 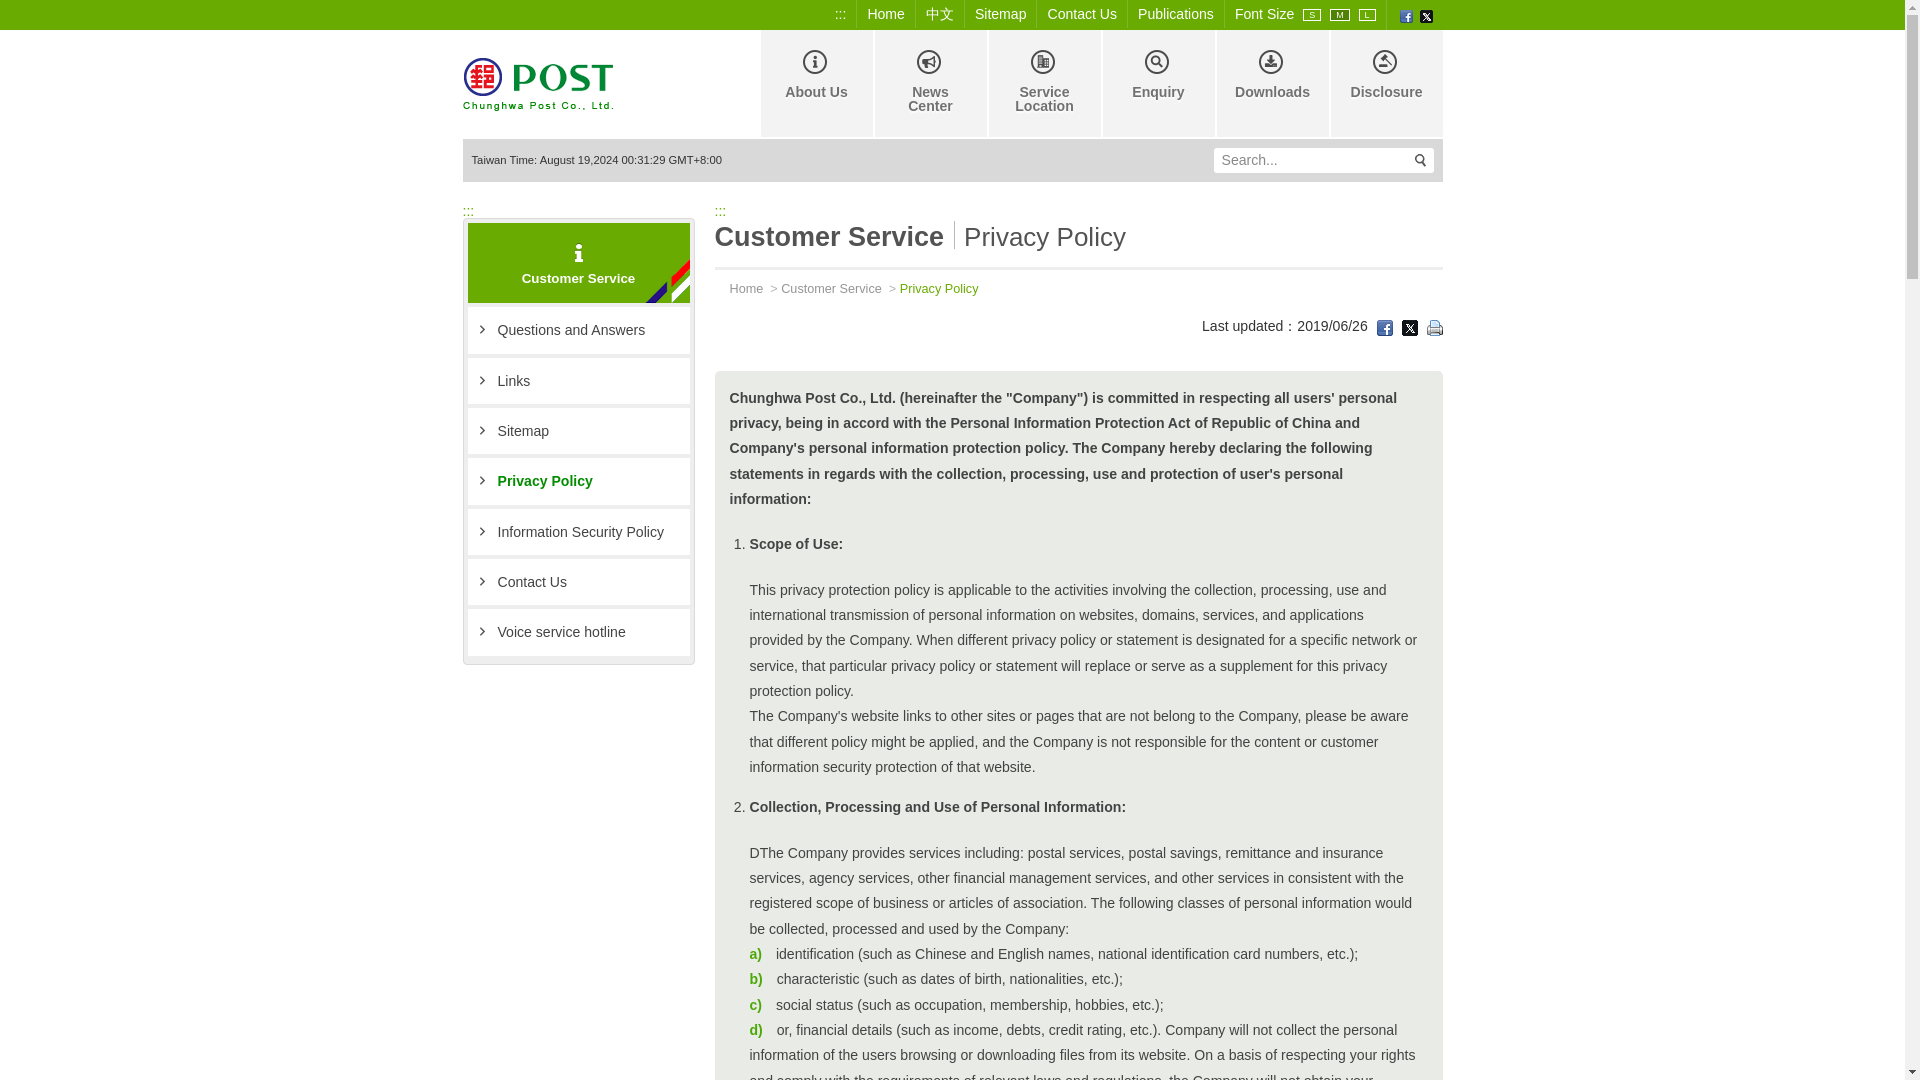 What do you see at coordinates (578, 430) in the screenshot?
I see `Sitemap` at bounding box center [578, 430].